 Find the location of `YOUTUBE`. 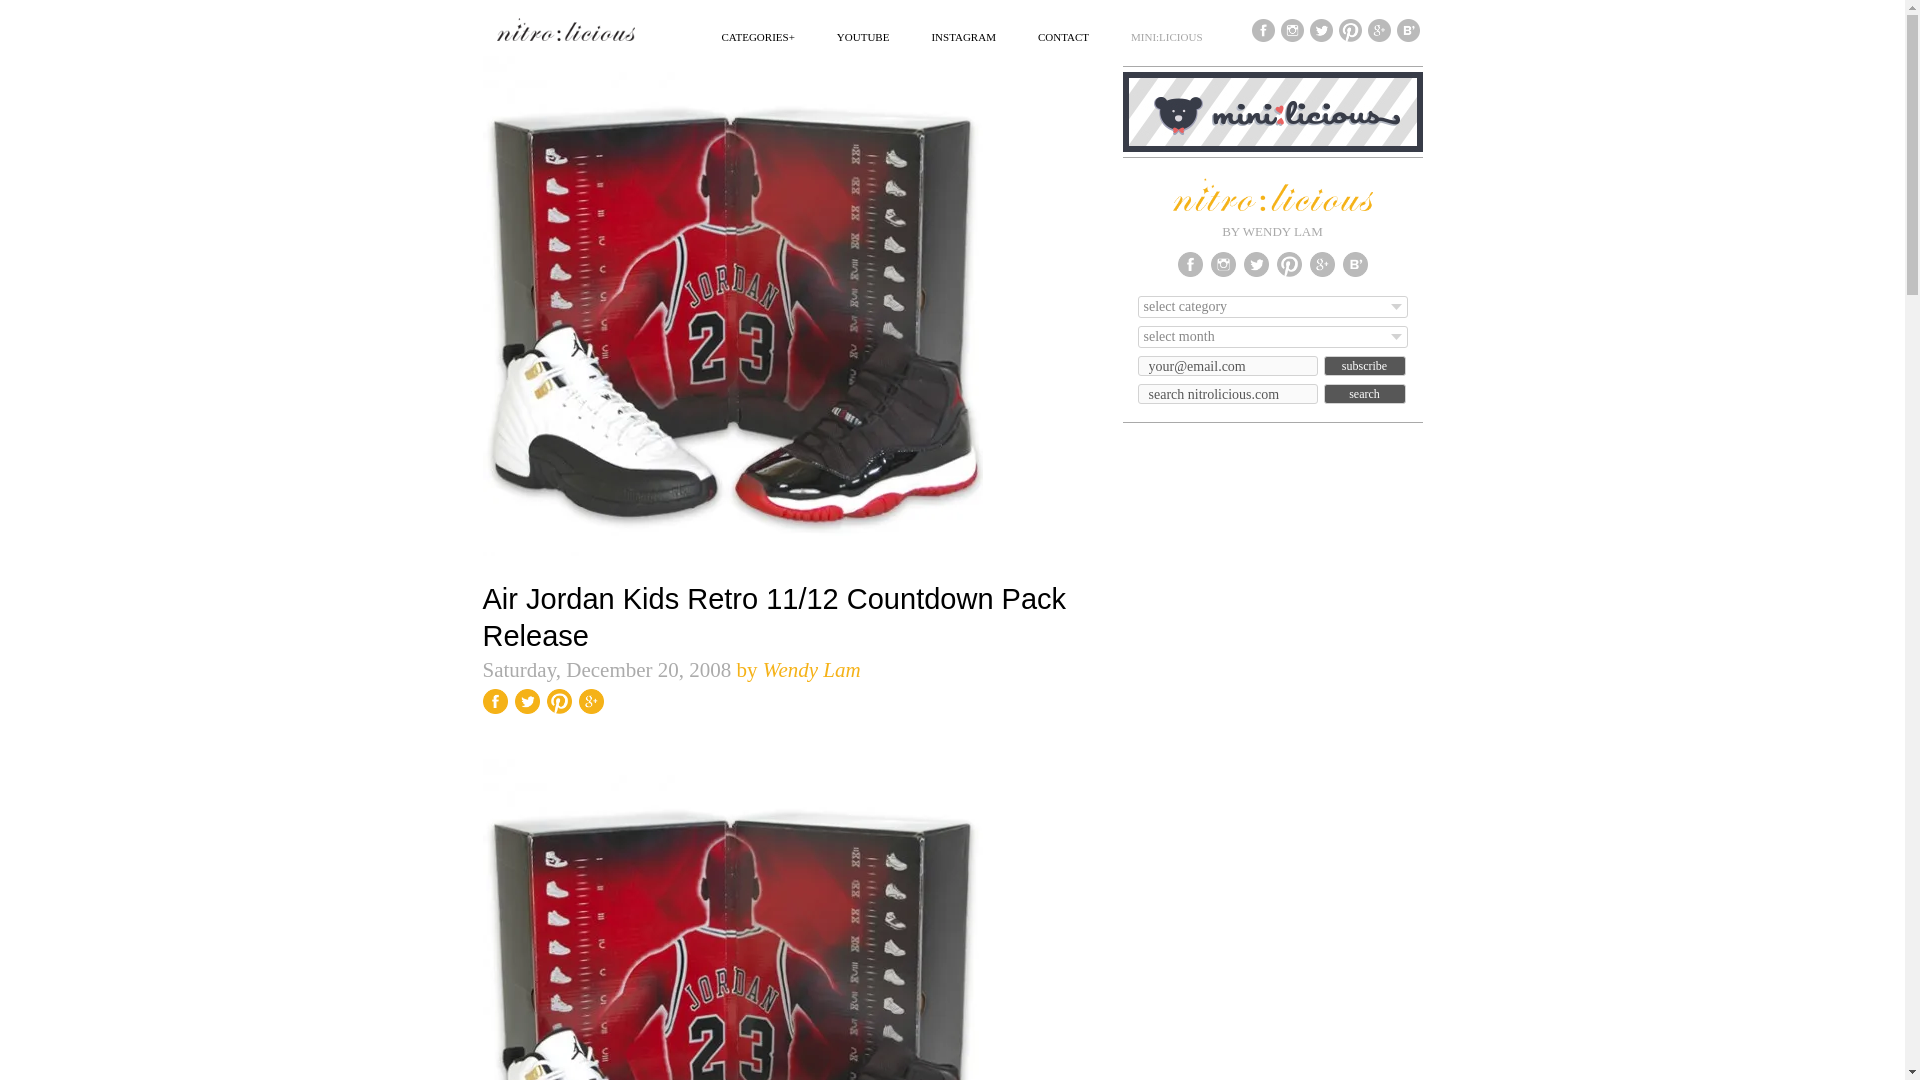

YOUTUBE is located at coordinates (864, 36).